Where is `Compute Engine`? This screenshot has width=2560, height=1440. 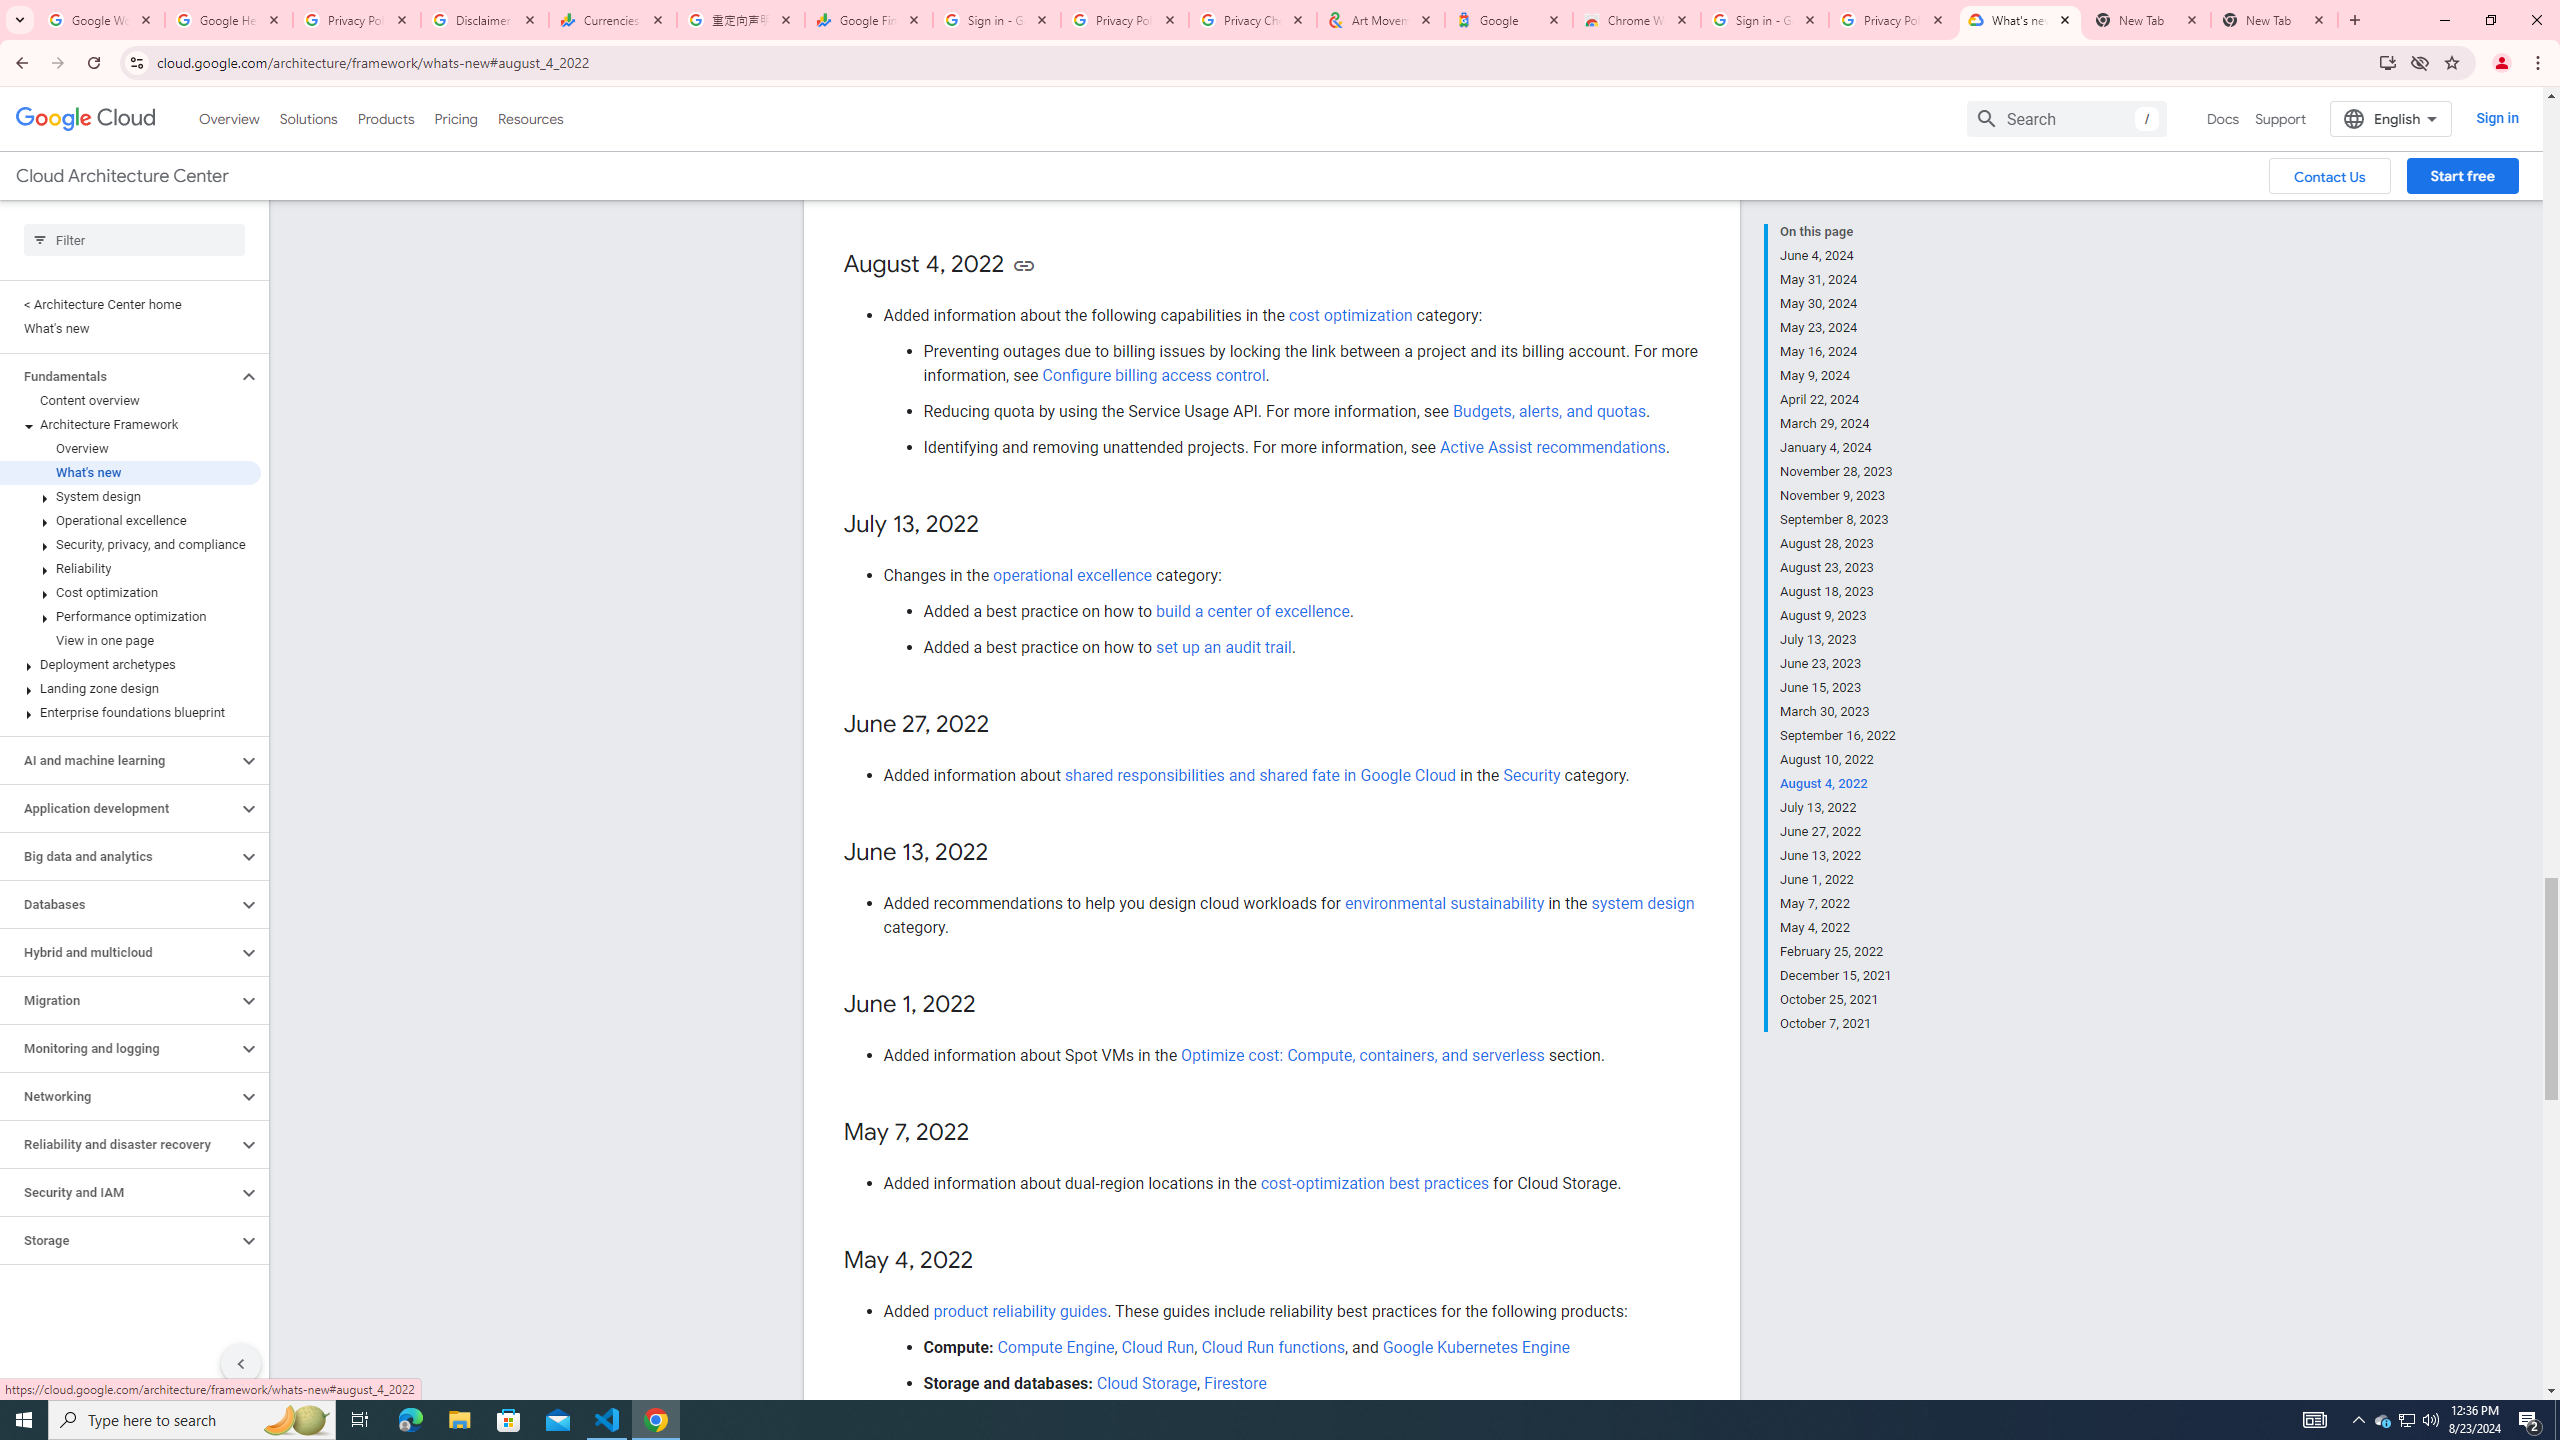
Compute Engine is located at coordinates (1056, 1346).